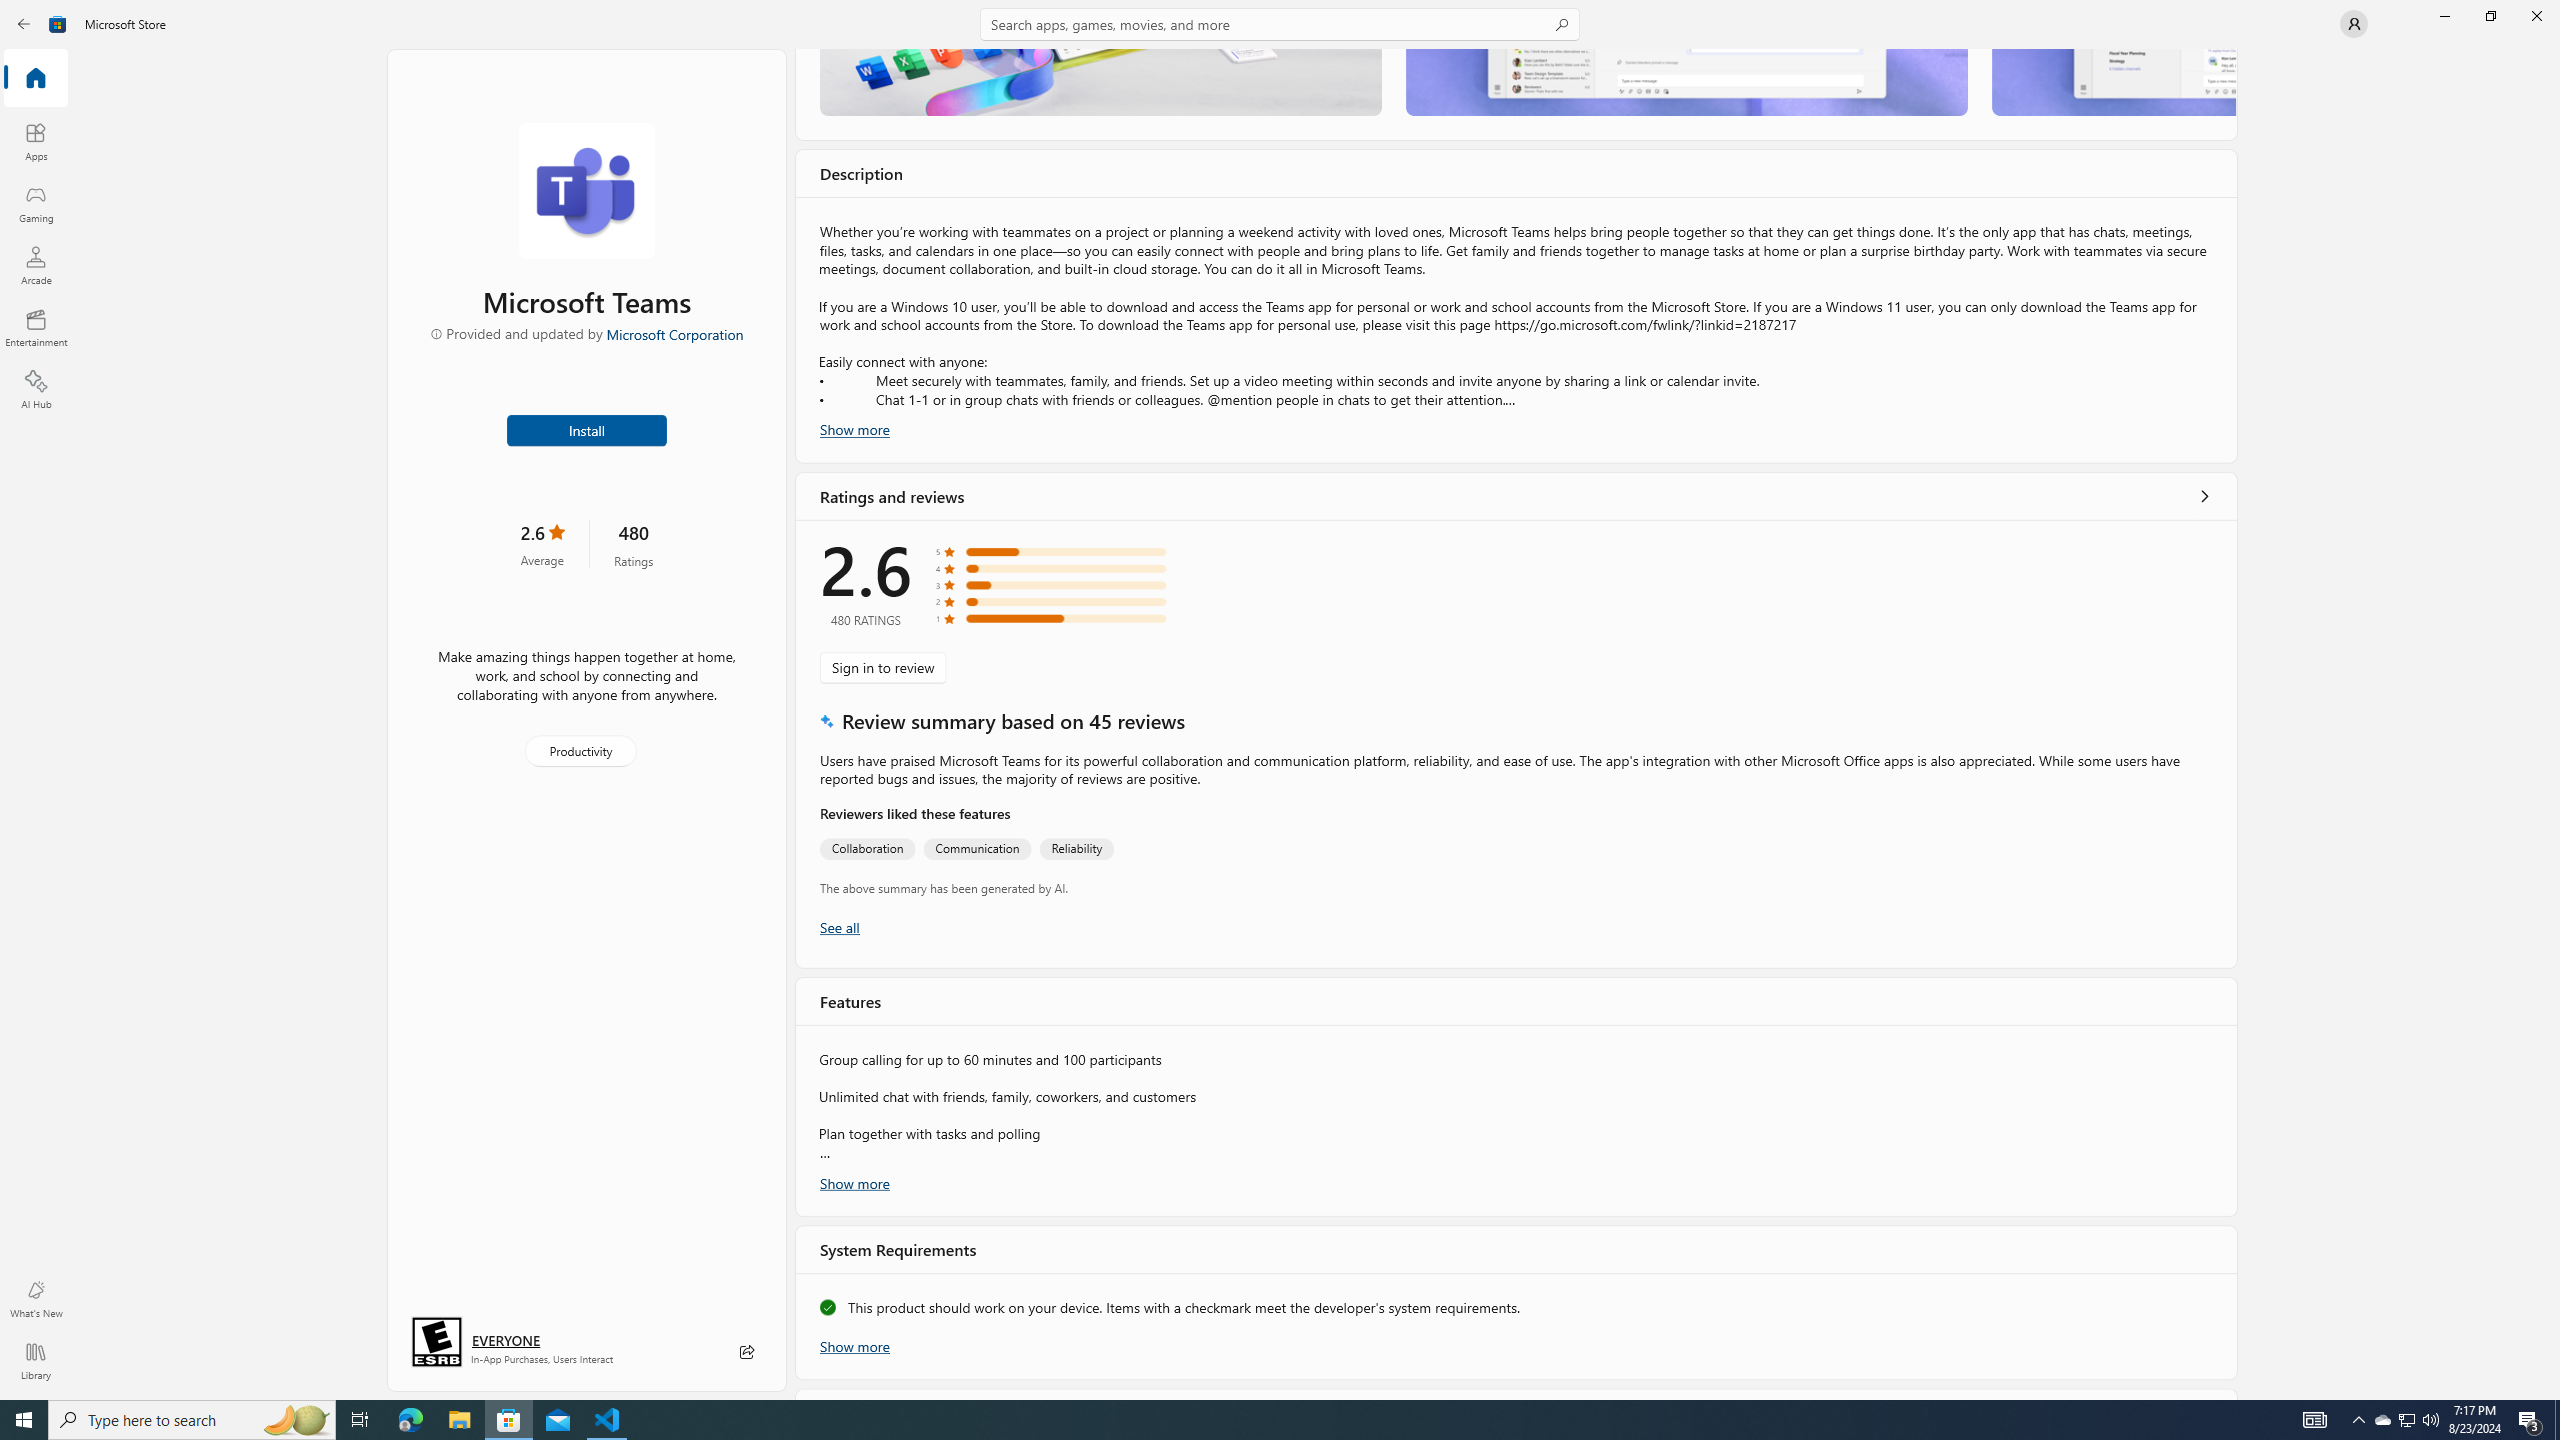  Describe the element at coordinates (1100, 82) in the screenshot. I see `Screenshot 1` at that location.